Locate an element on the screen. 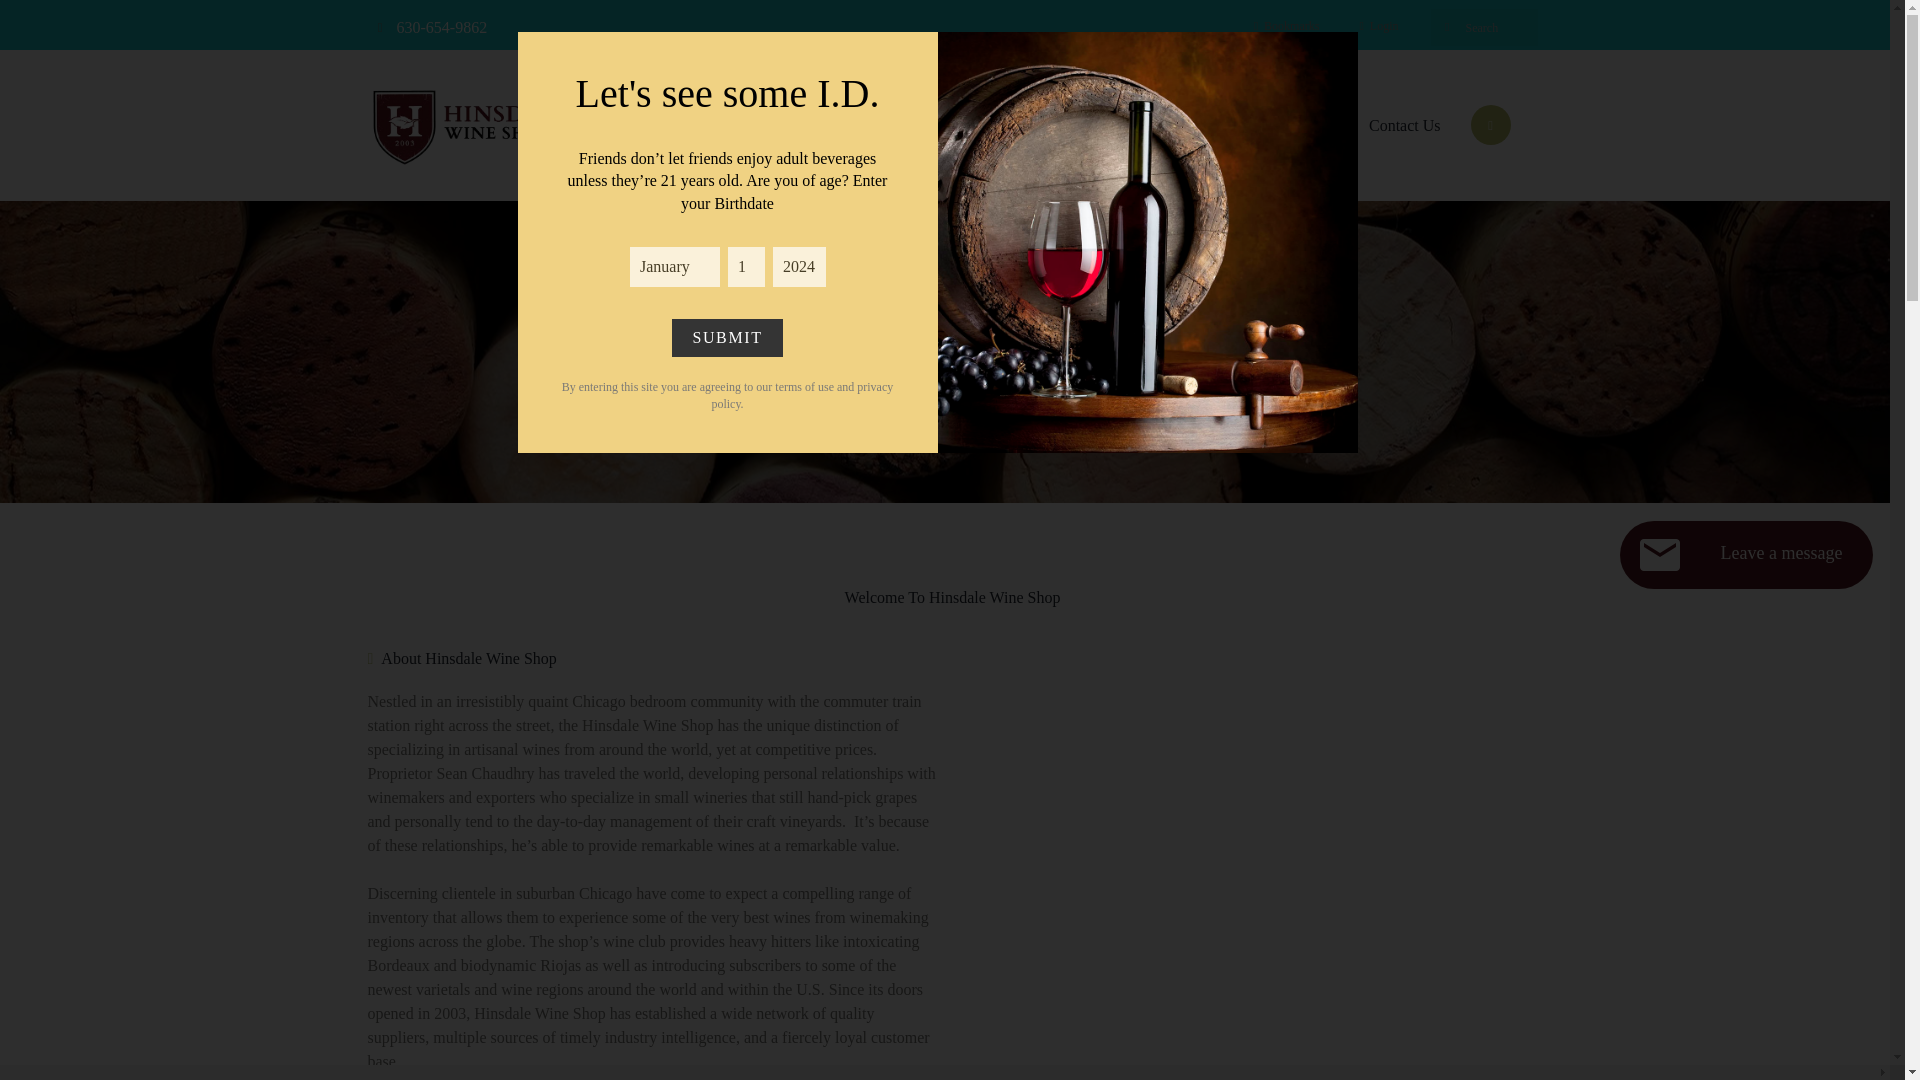 Image resolution: width=1920 pixels, height=1080 pixels. Home is located at coordinates (929, 125).